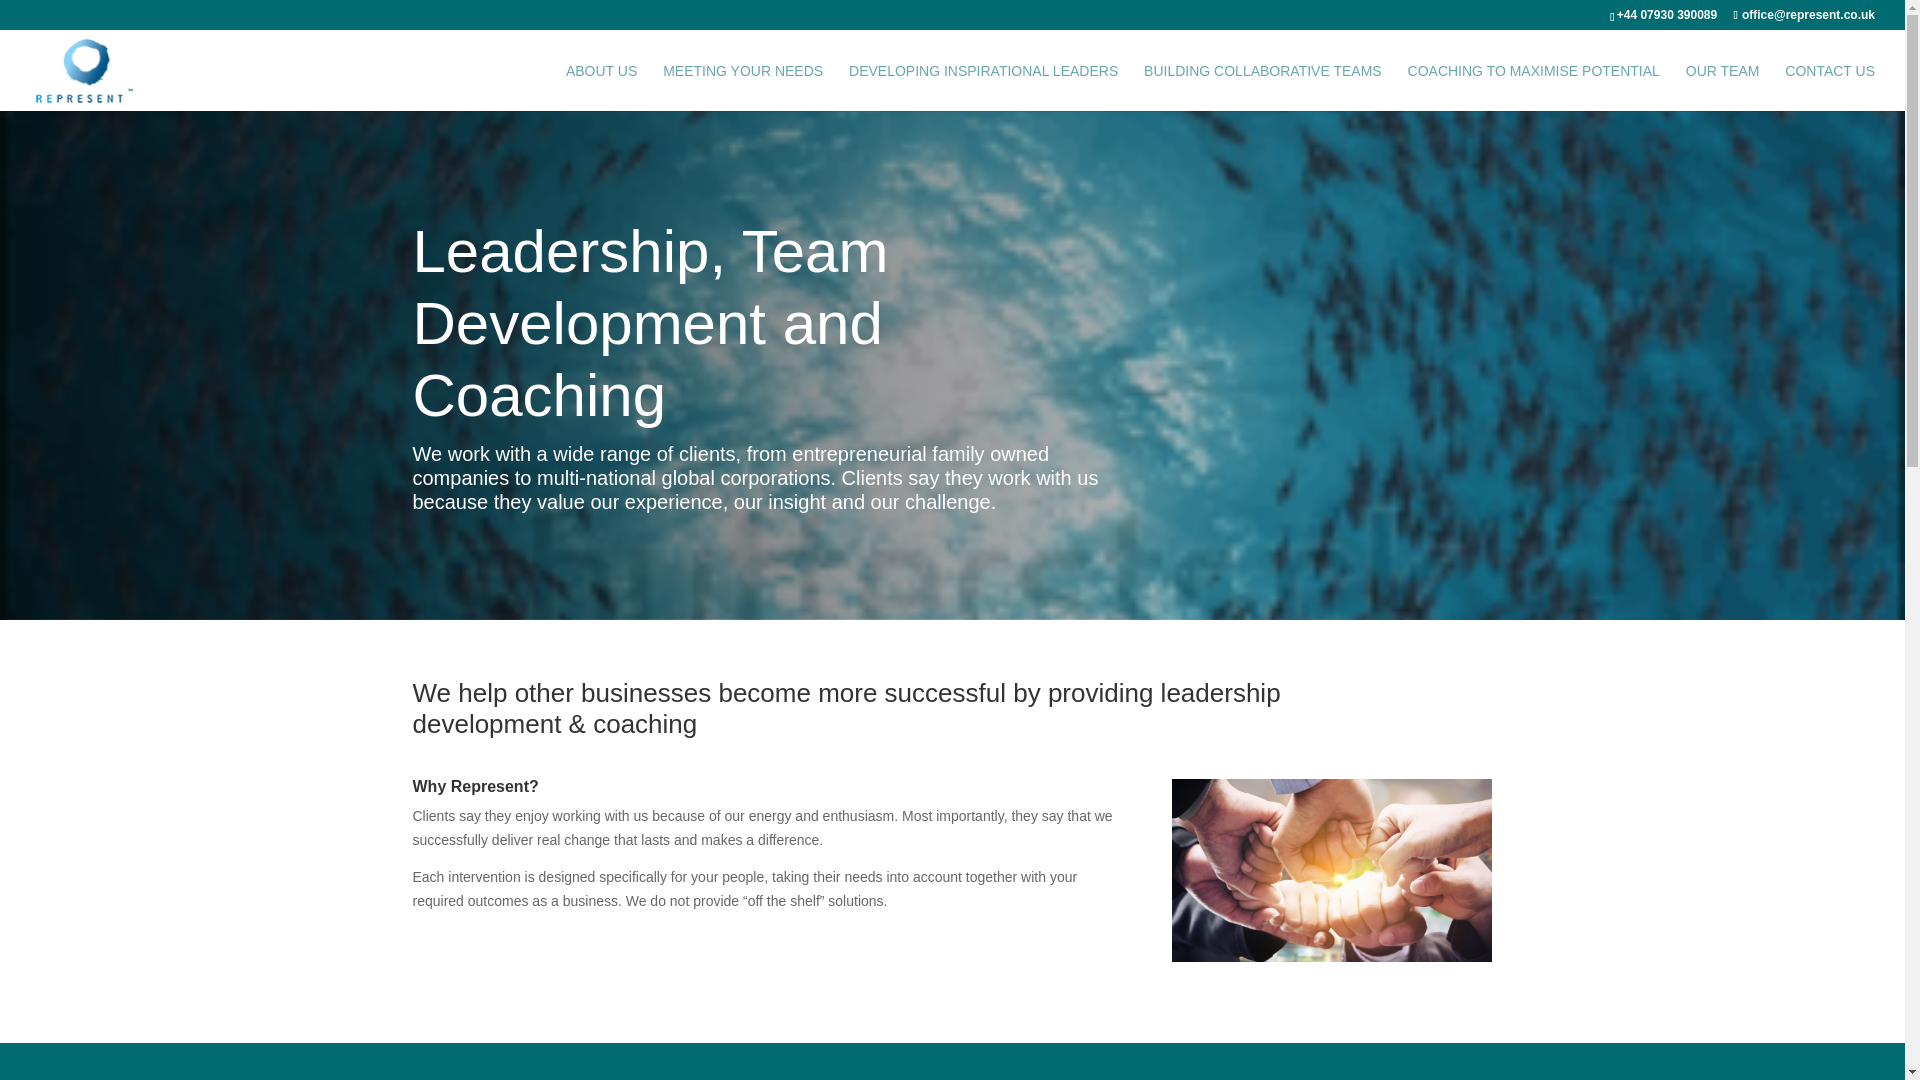  Describe the element at coordinates (602, 87) in the screenshot. I see `ABOUT US` at that location.